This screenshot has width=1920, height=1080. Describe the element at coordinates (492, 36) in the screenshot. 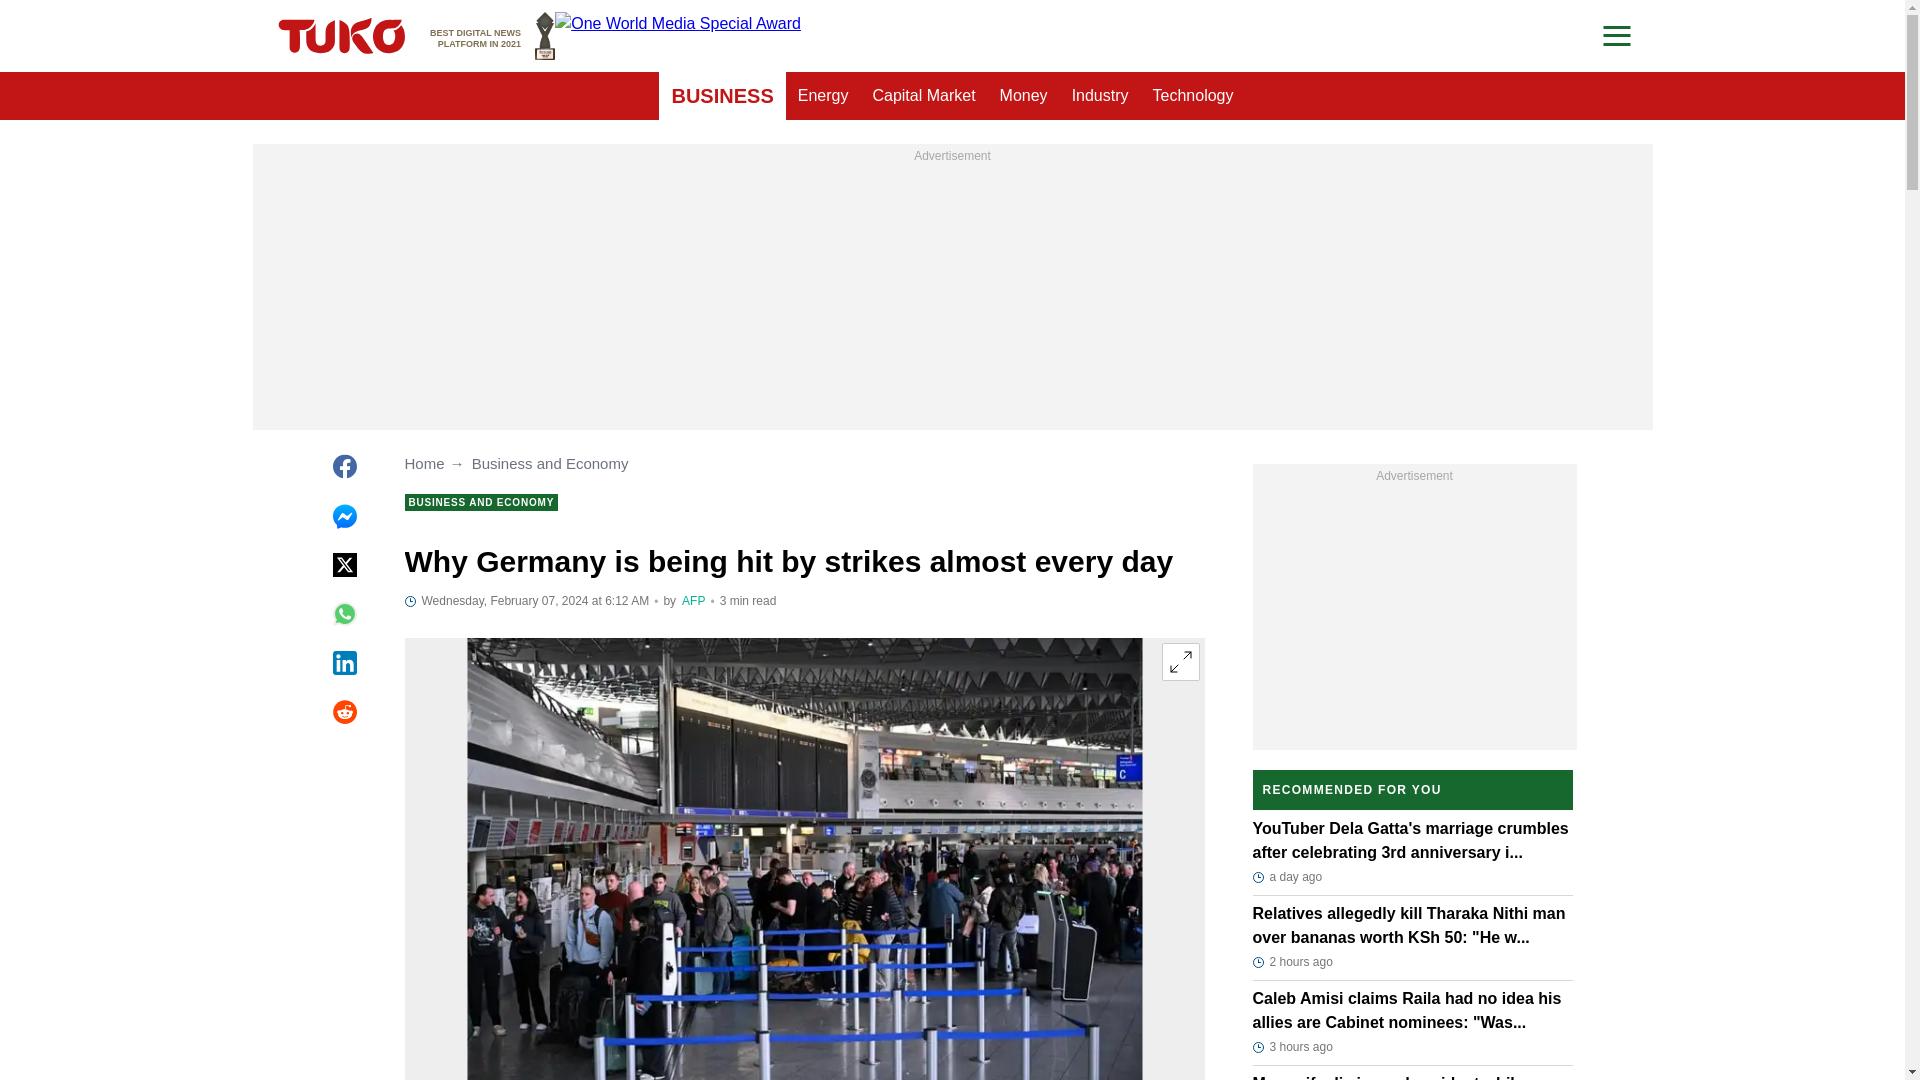

I see `Industry` at that location.